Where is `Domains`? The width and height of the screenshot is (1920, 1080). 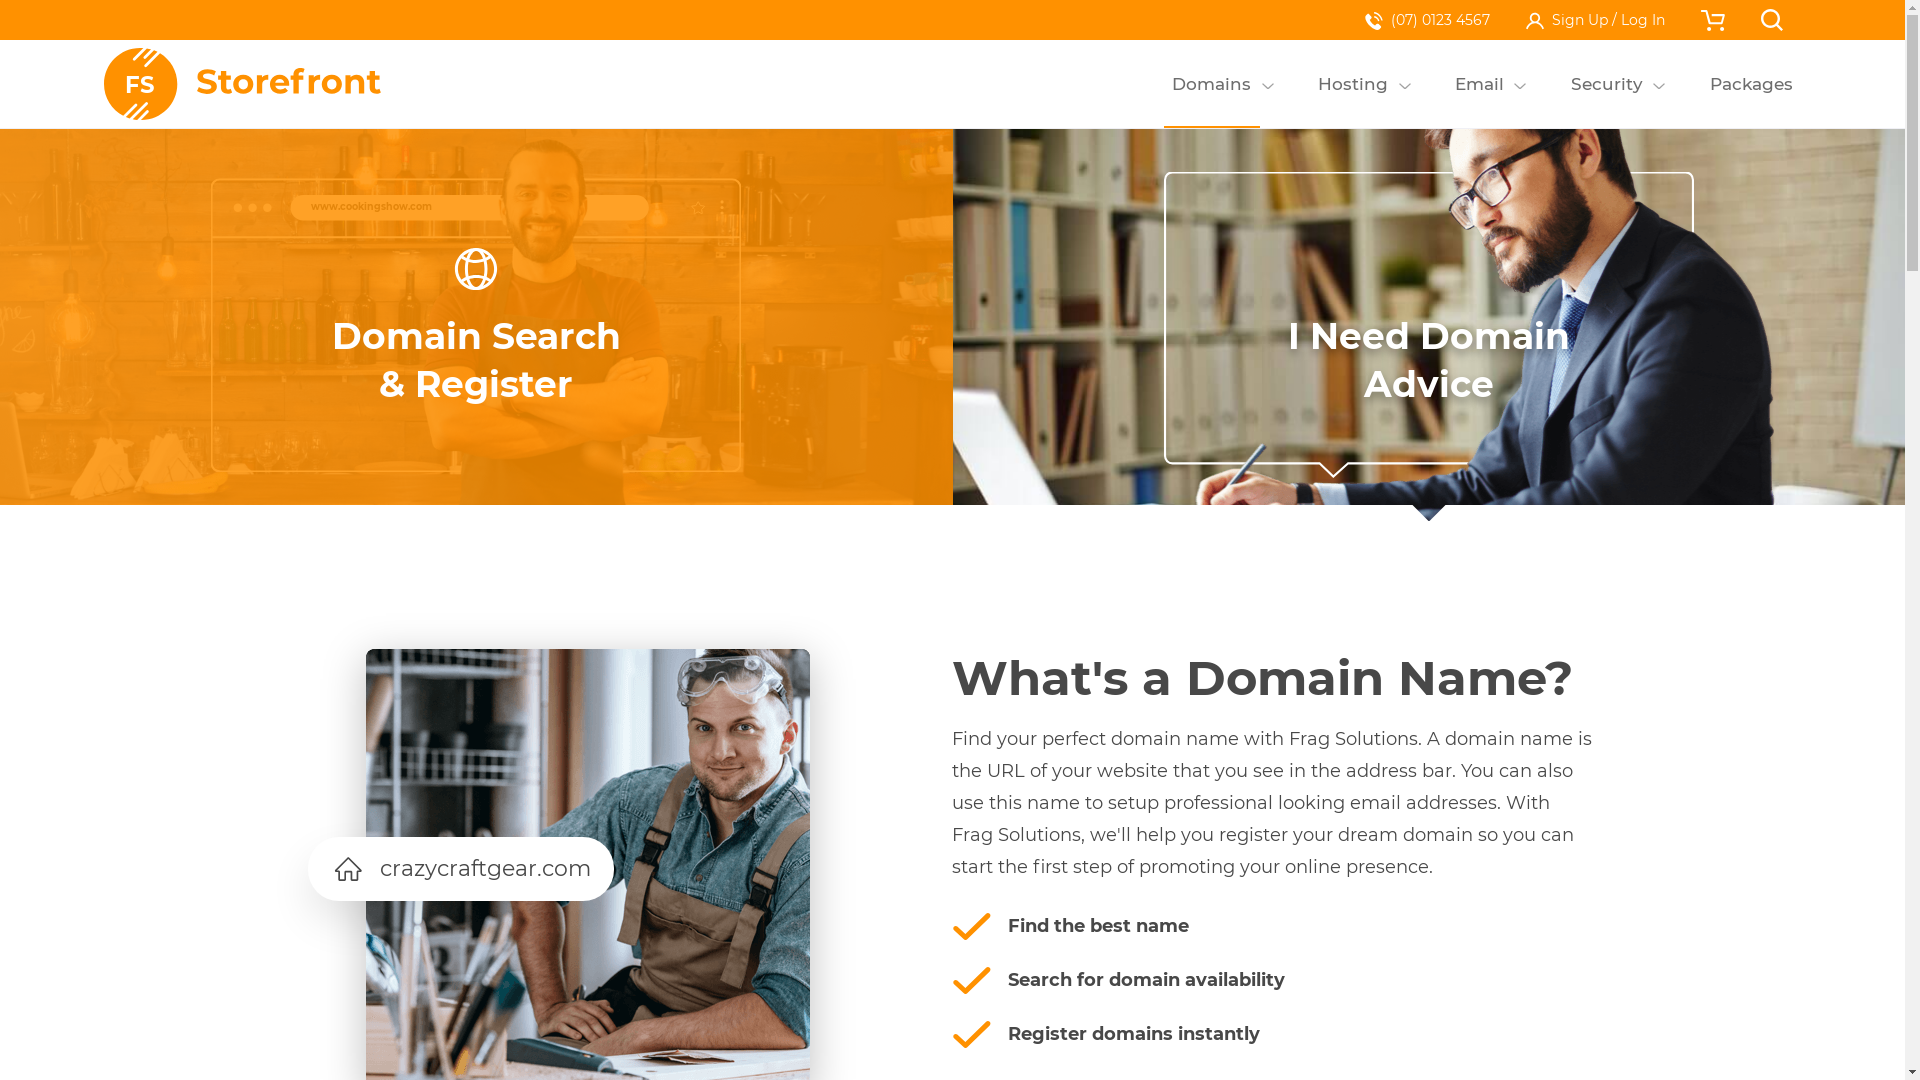
Domains is located at coordinates (1212, 84).